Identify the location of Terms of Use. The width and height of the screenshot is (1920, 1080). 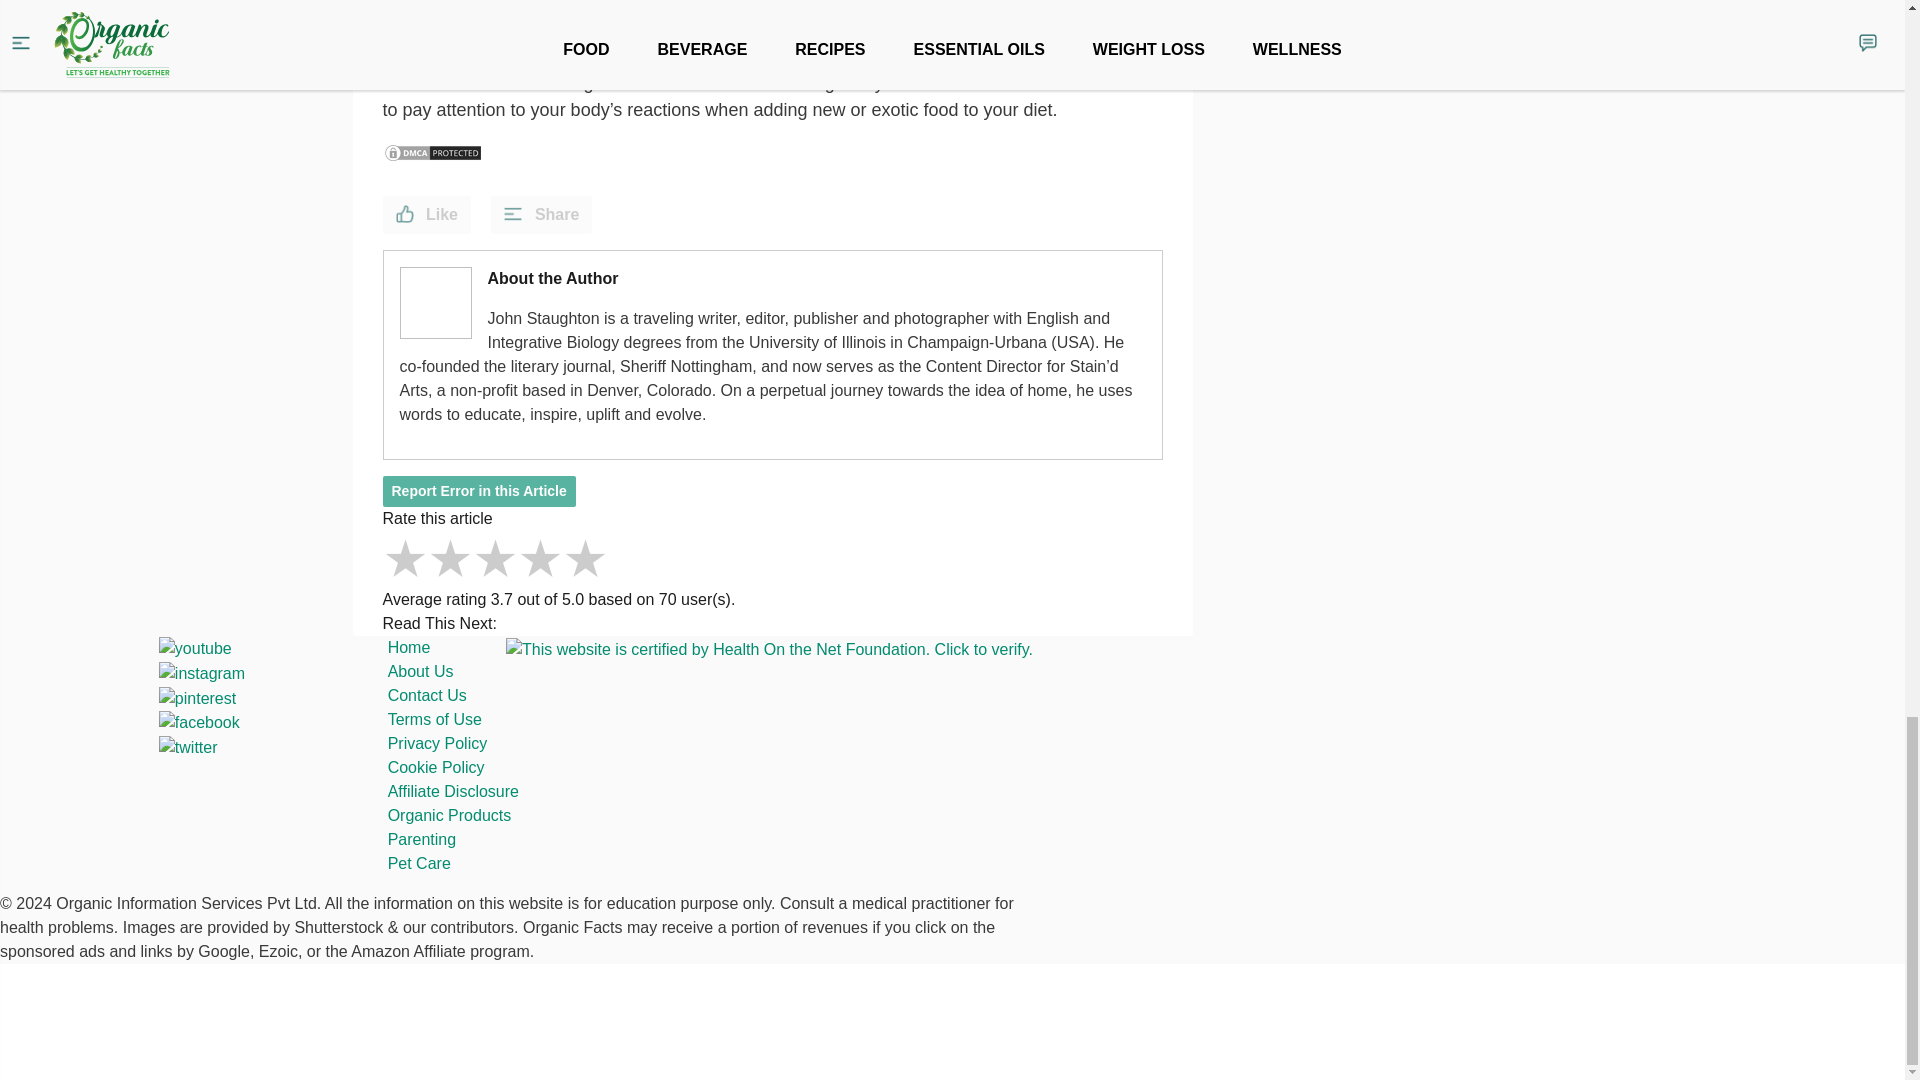
(434, 718).